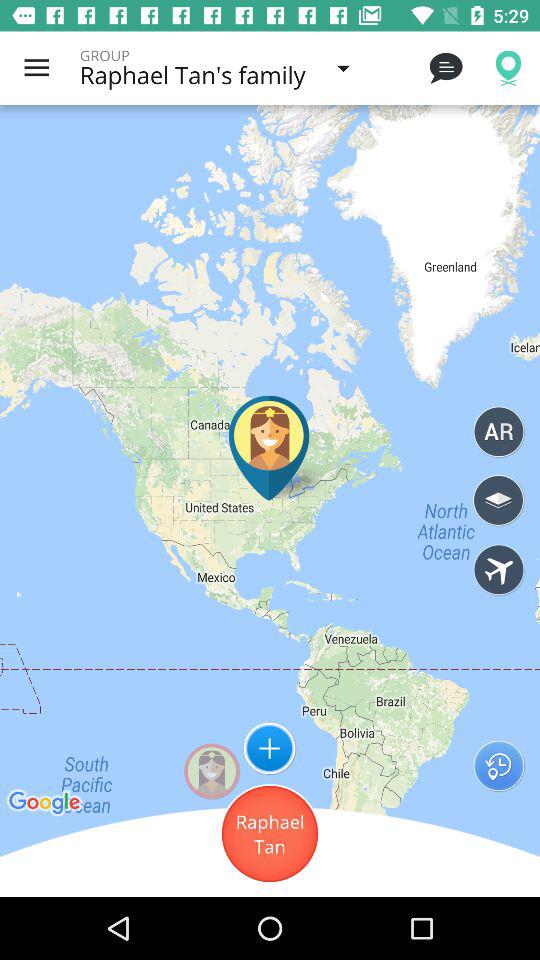 This screenshot has height=960, width=540. I want to click on click on the raphael tan below  the icon, so click(270, 834).